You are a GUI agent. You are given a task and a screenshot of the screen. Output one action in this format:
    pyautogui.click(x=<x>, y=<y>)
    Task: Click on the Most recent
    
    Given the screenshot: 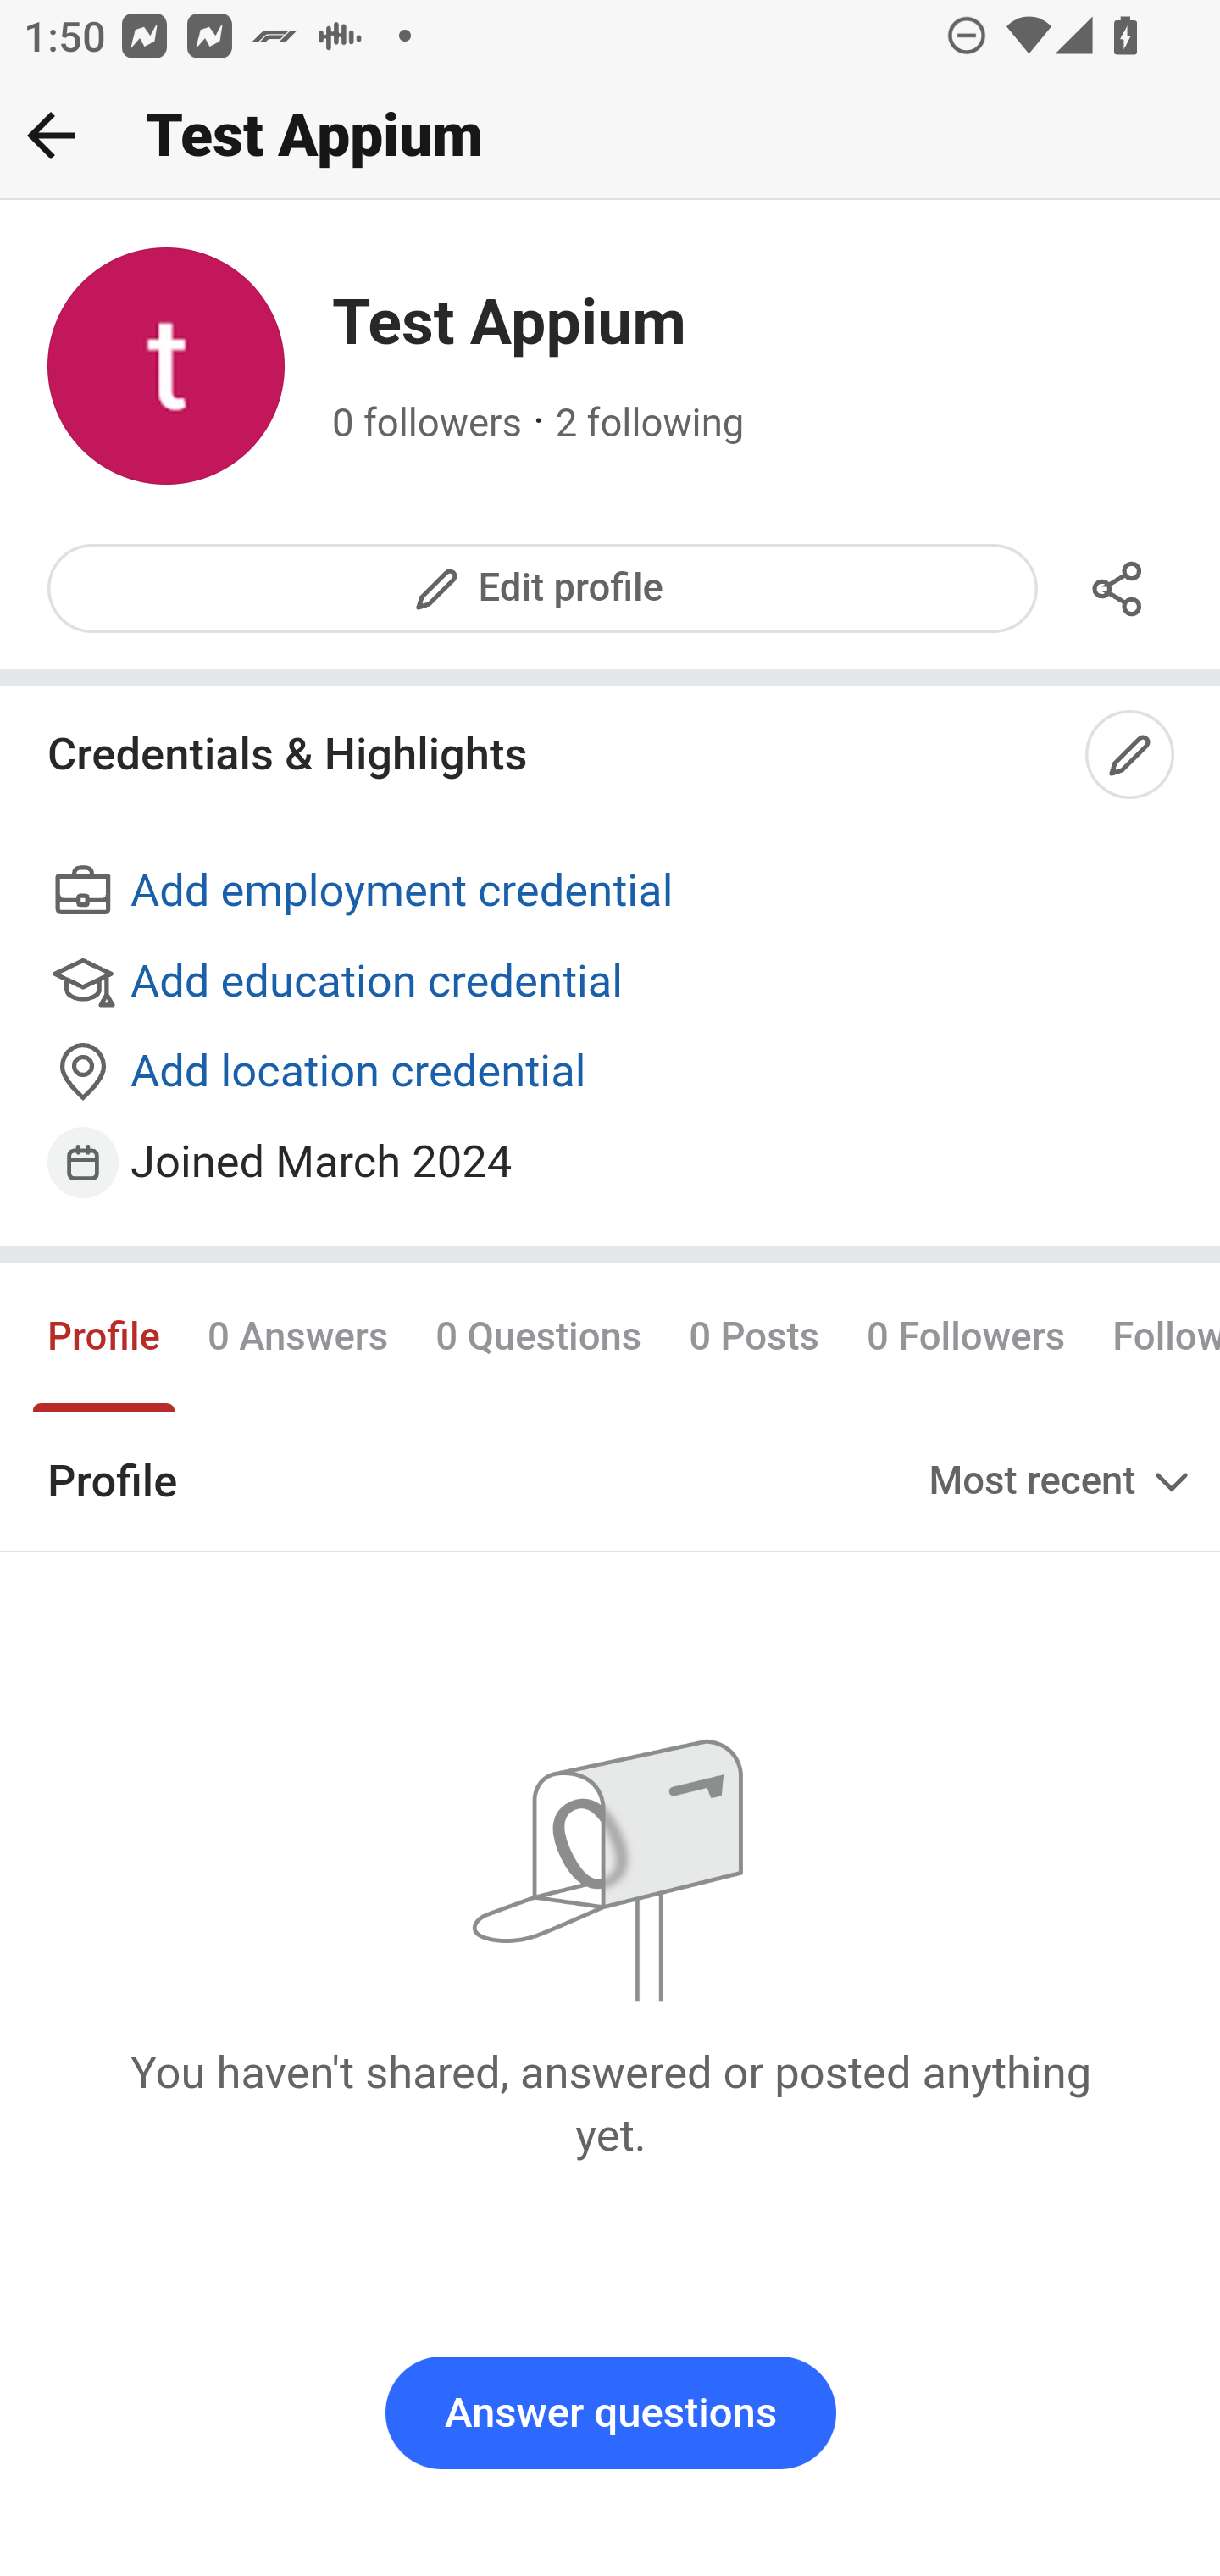 What is the action you would take?
    pyautogui.click(x=1062, y=1482)
    